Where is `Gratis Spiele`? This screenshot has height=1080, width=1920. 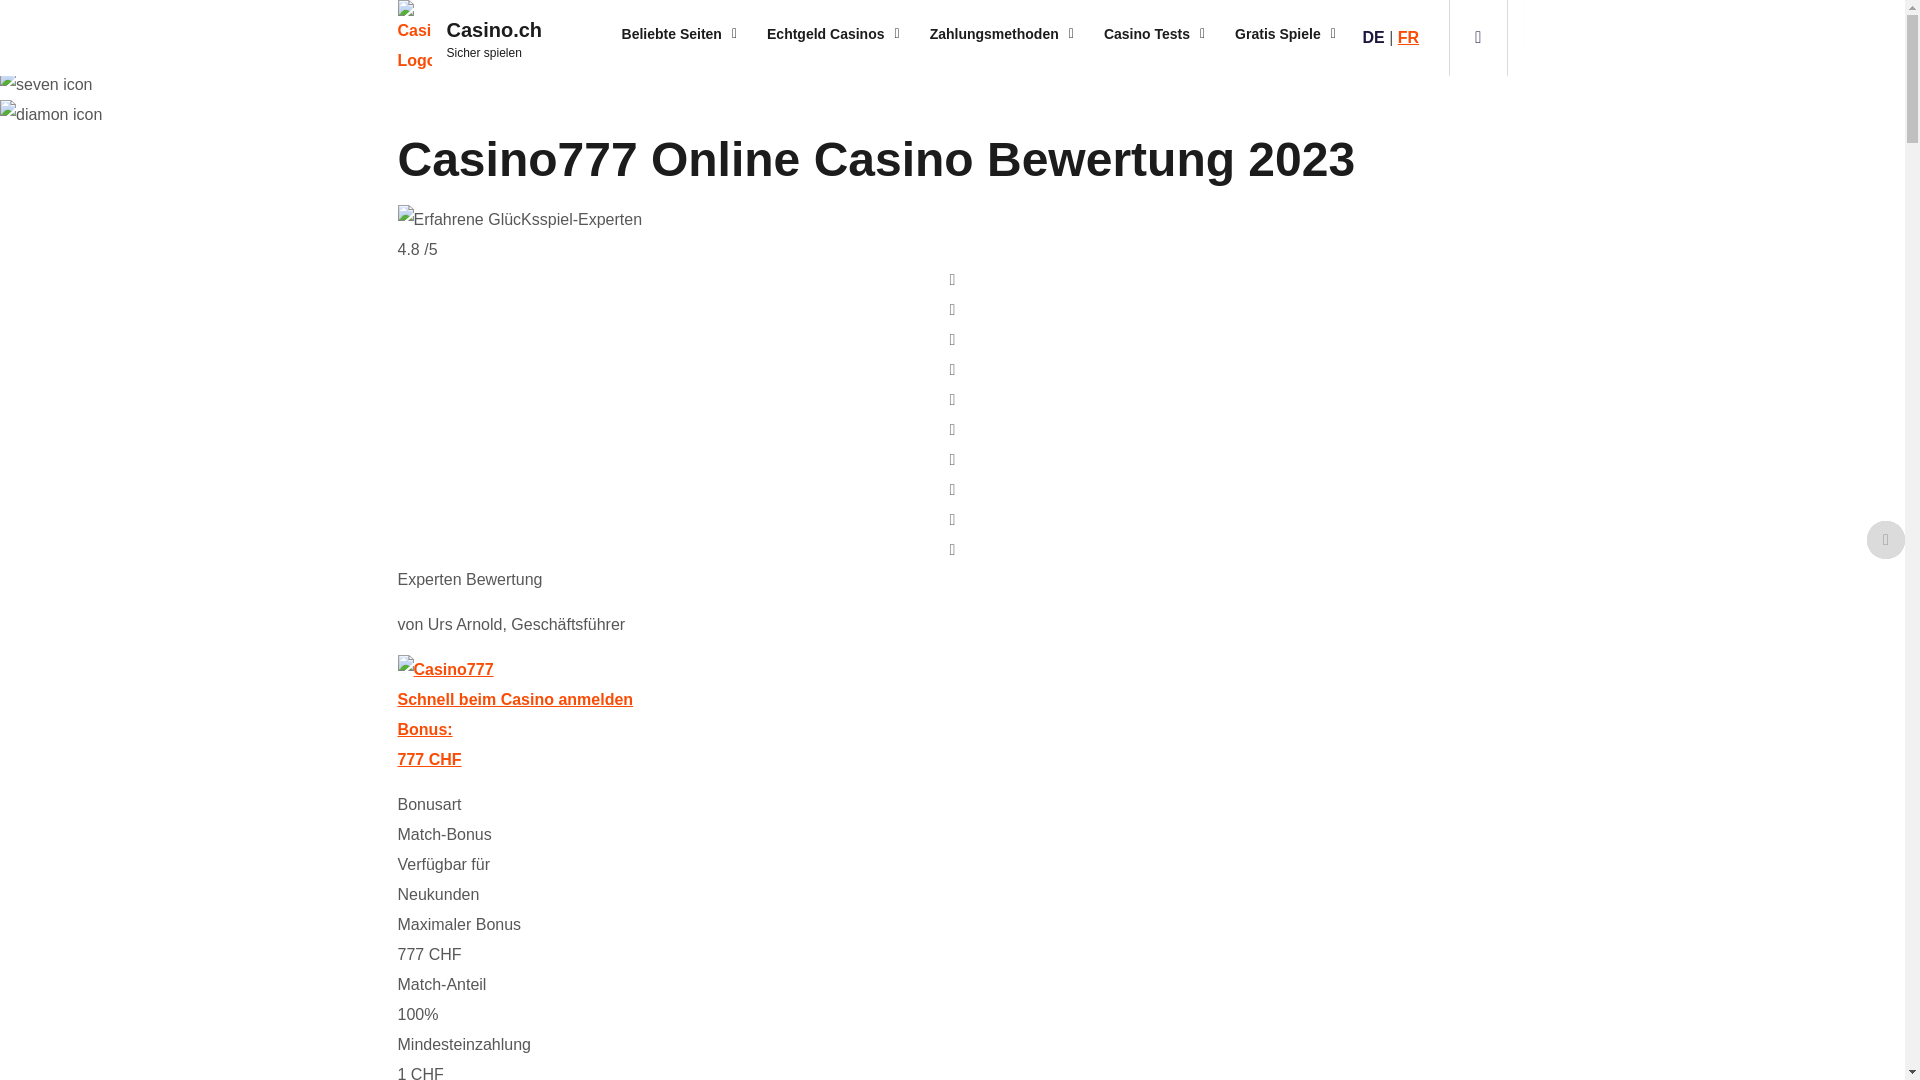
Gratis Spiele is located at coordinates (1286, 34).